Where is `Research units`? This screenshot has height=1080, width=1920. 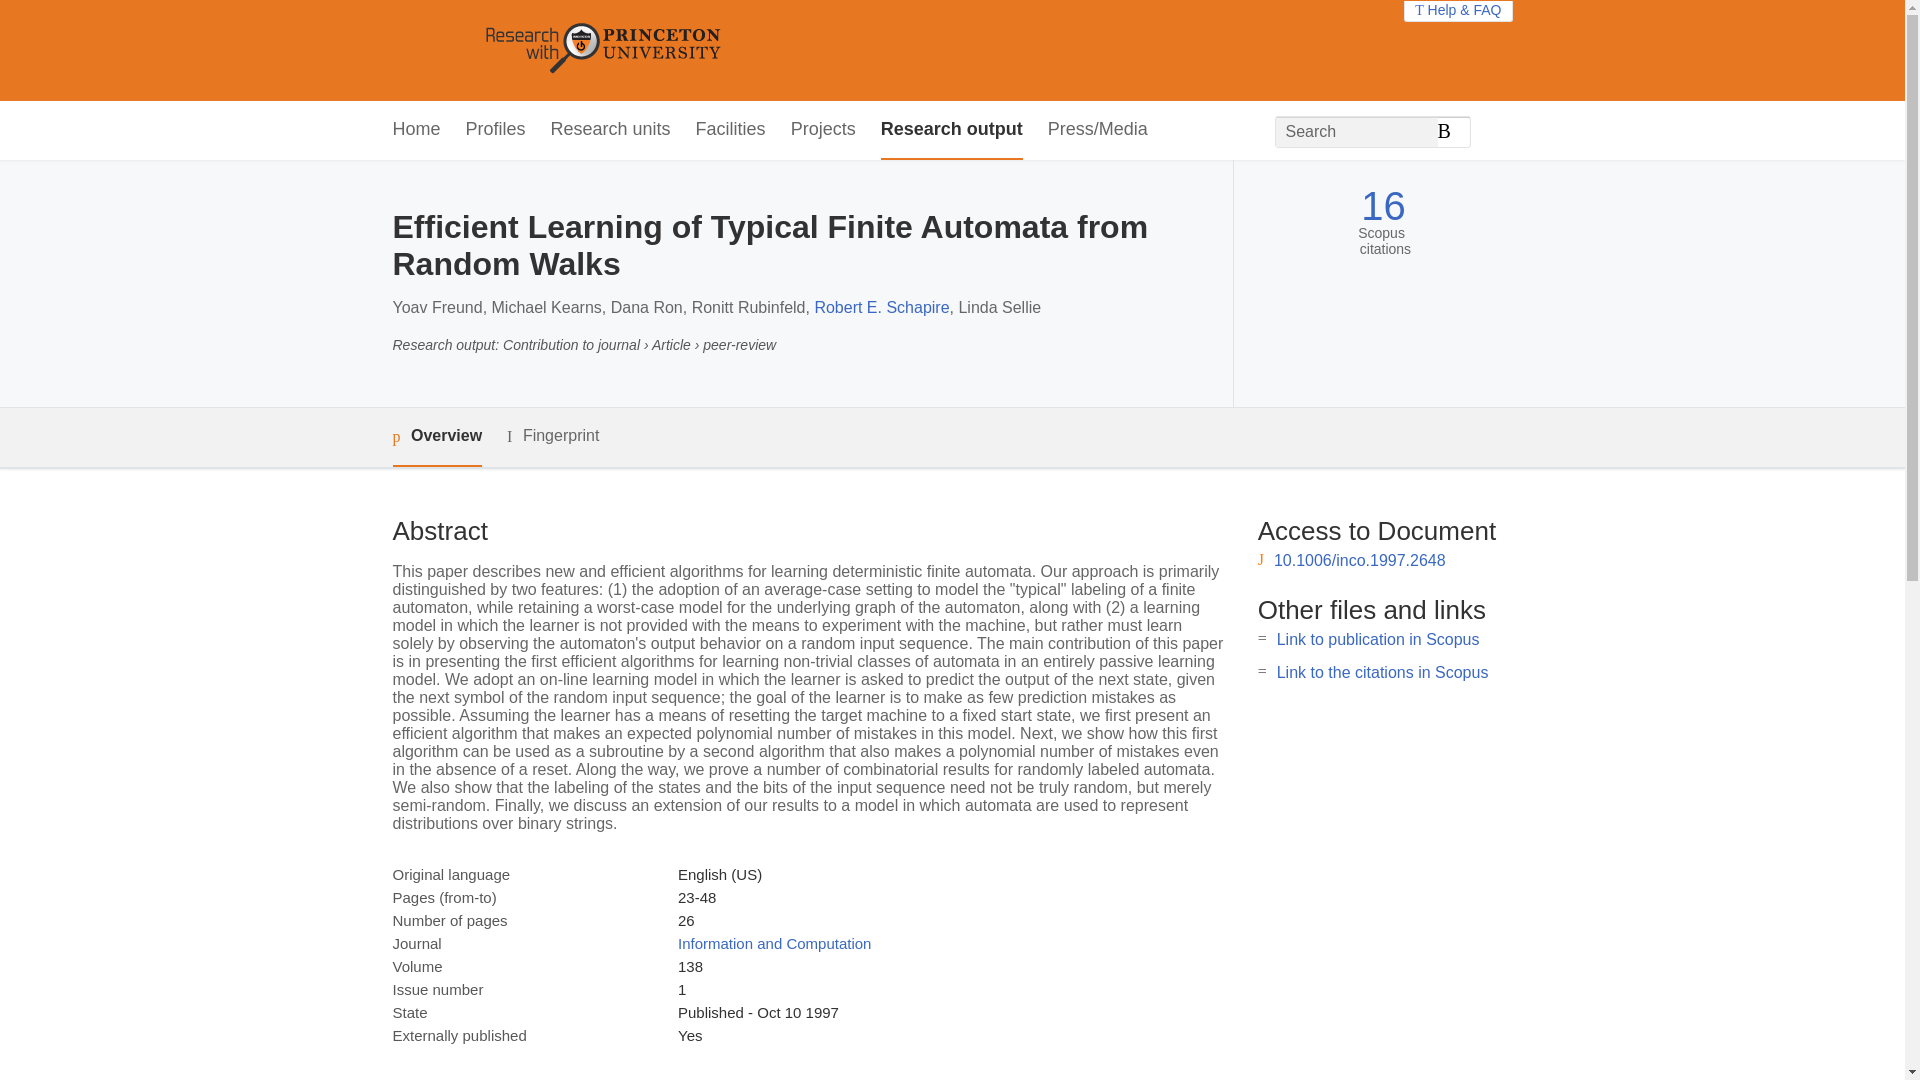
Research units is located at coordinates (610, 130).